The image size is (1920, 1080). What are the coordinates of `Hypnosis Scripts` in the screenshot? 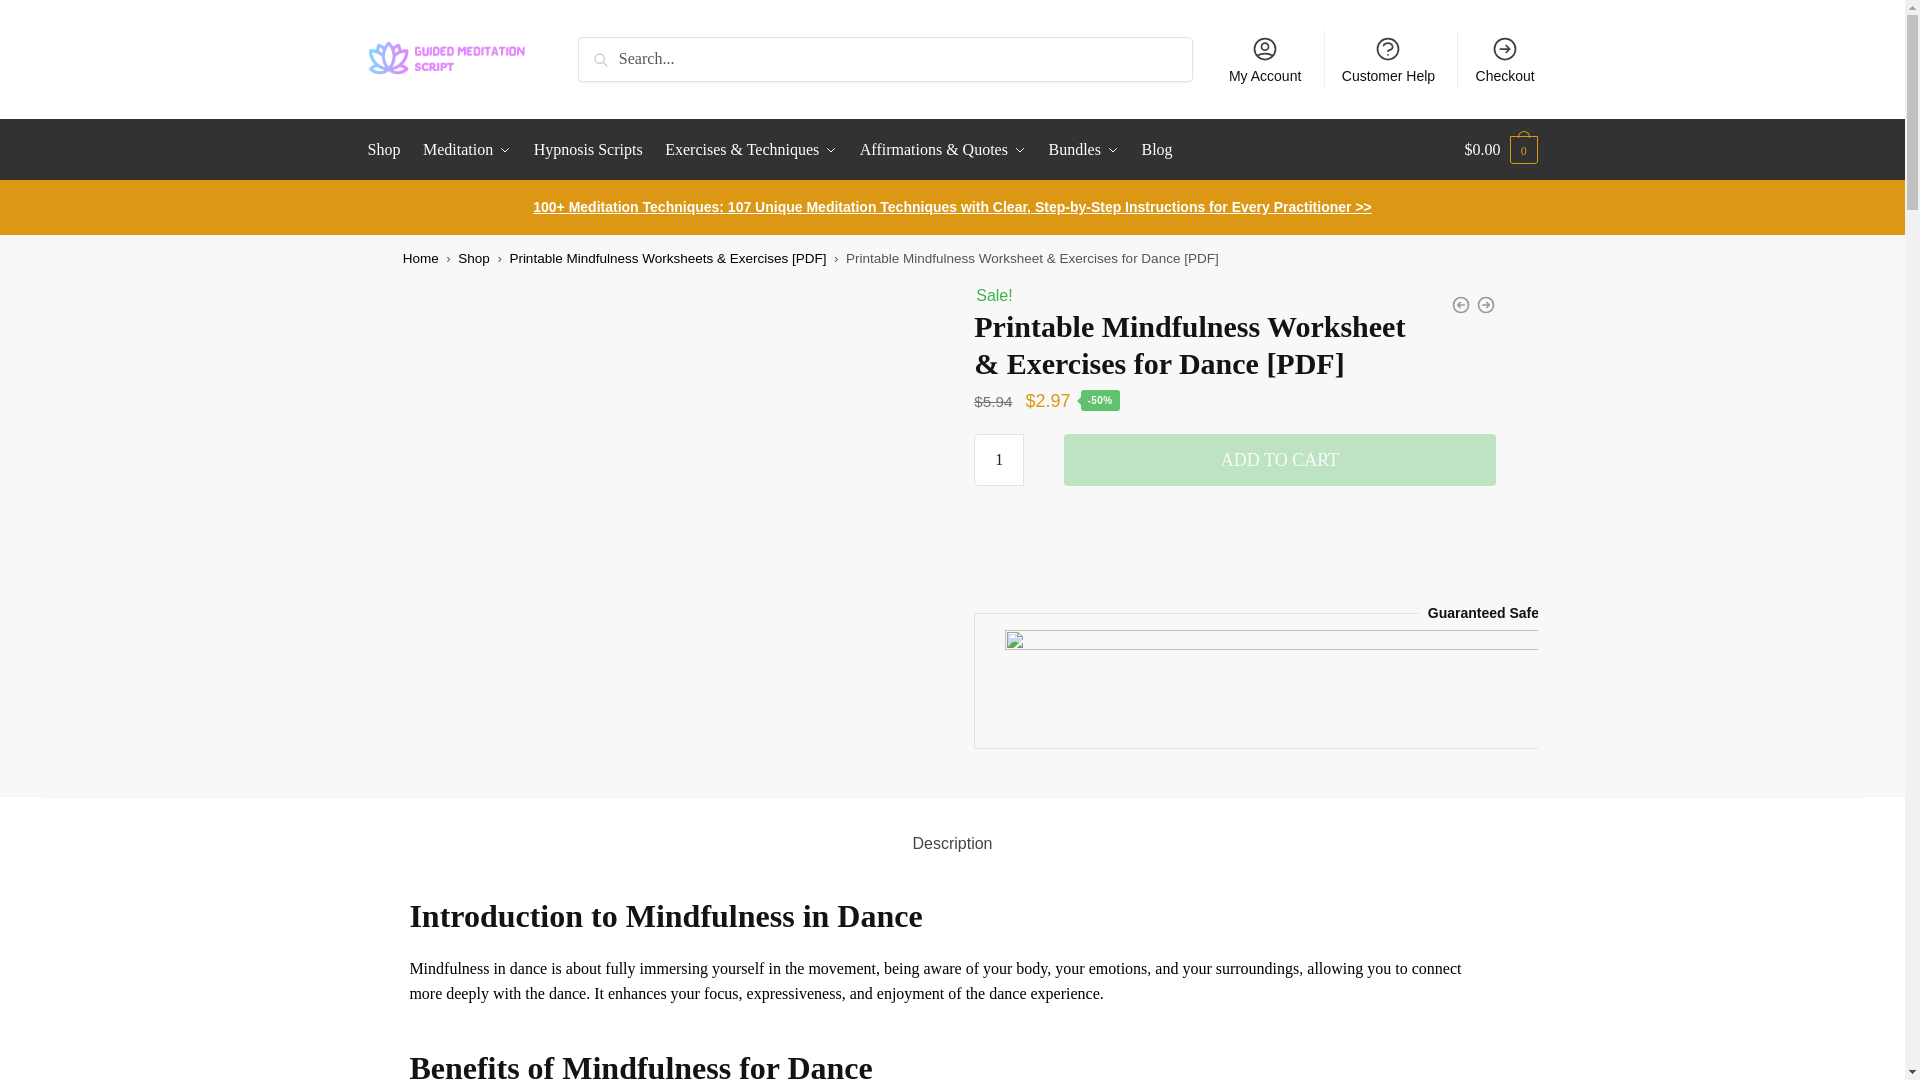 It's located at (588, 150).